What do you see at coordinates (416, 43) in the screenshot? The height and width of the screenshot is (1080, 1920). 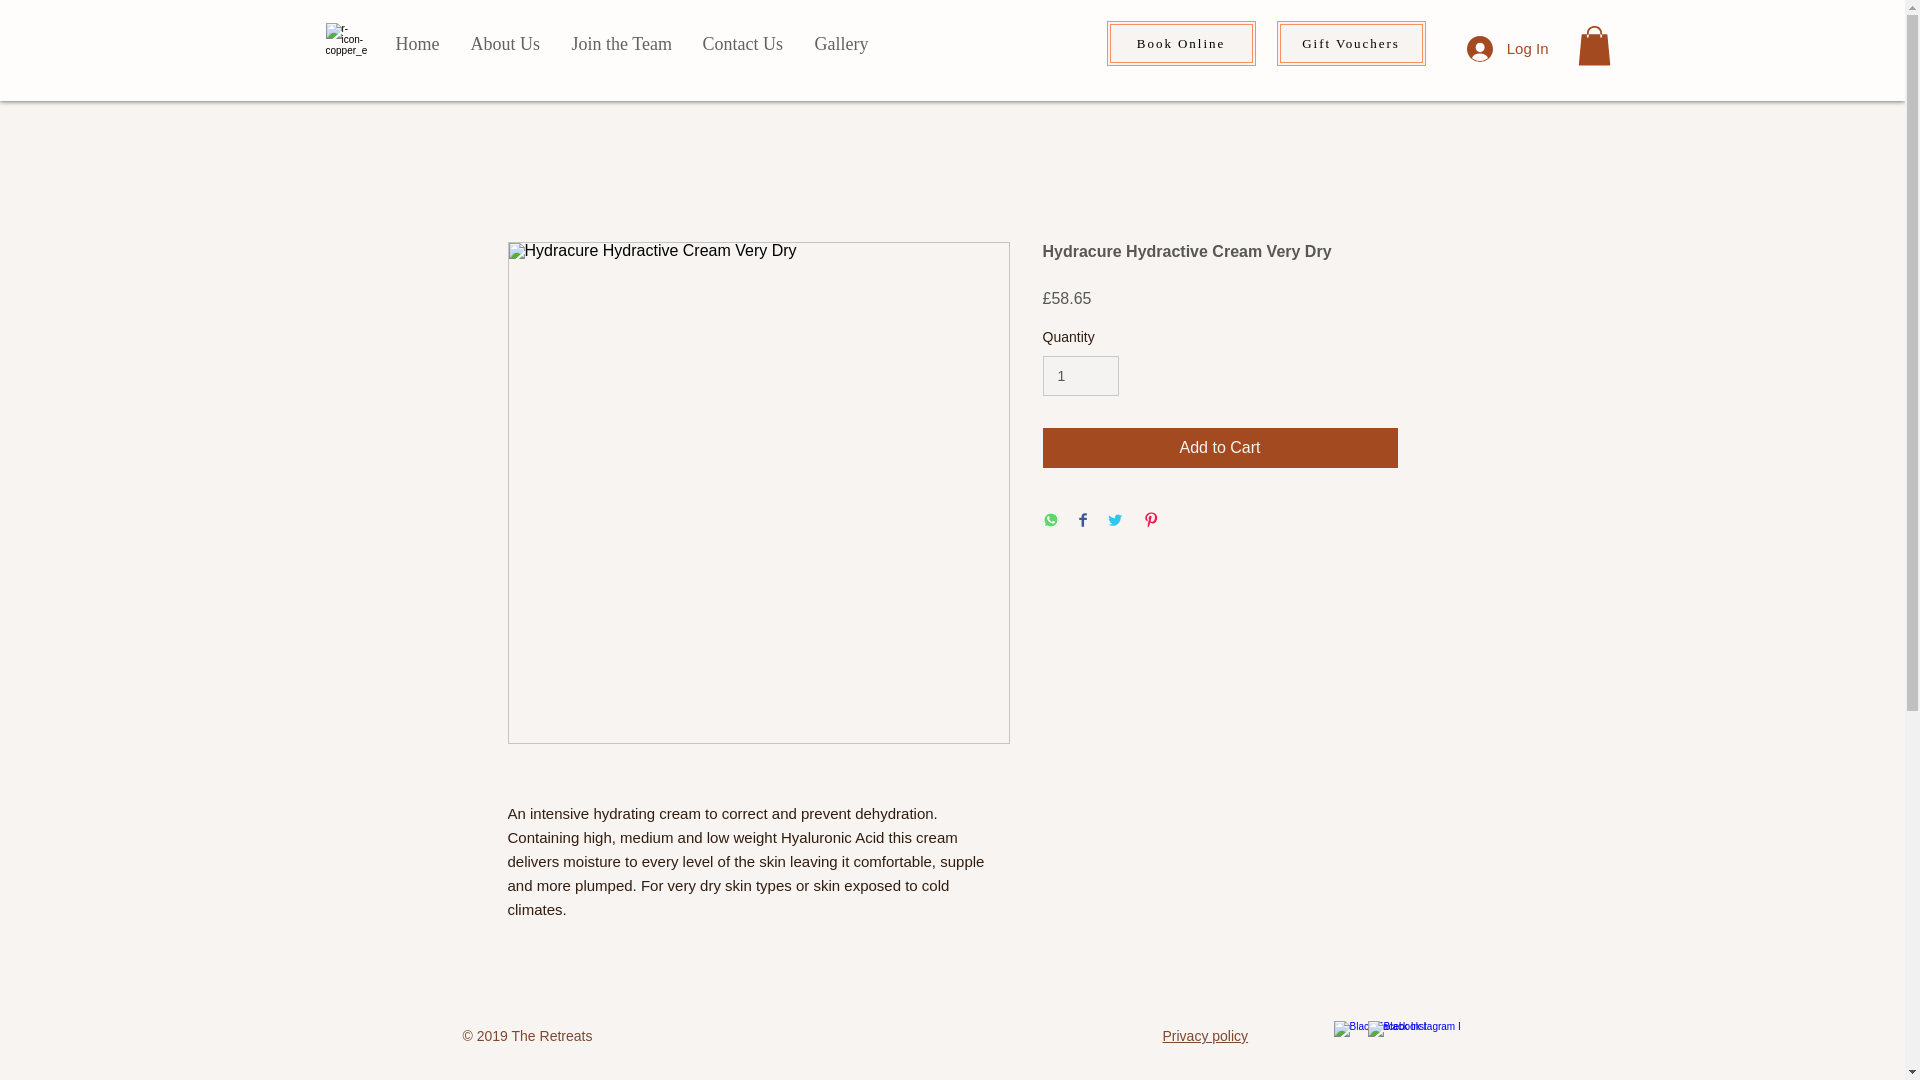 I see `Home` at bounding box center [416, 43].